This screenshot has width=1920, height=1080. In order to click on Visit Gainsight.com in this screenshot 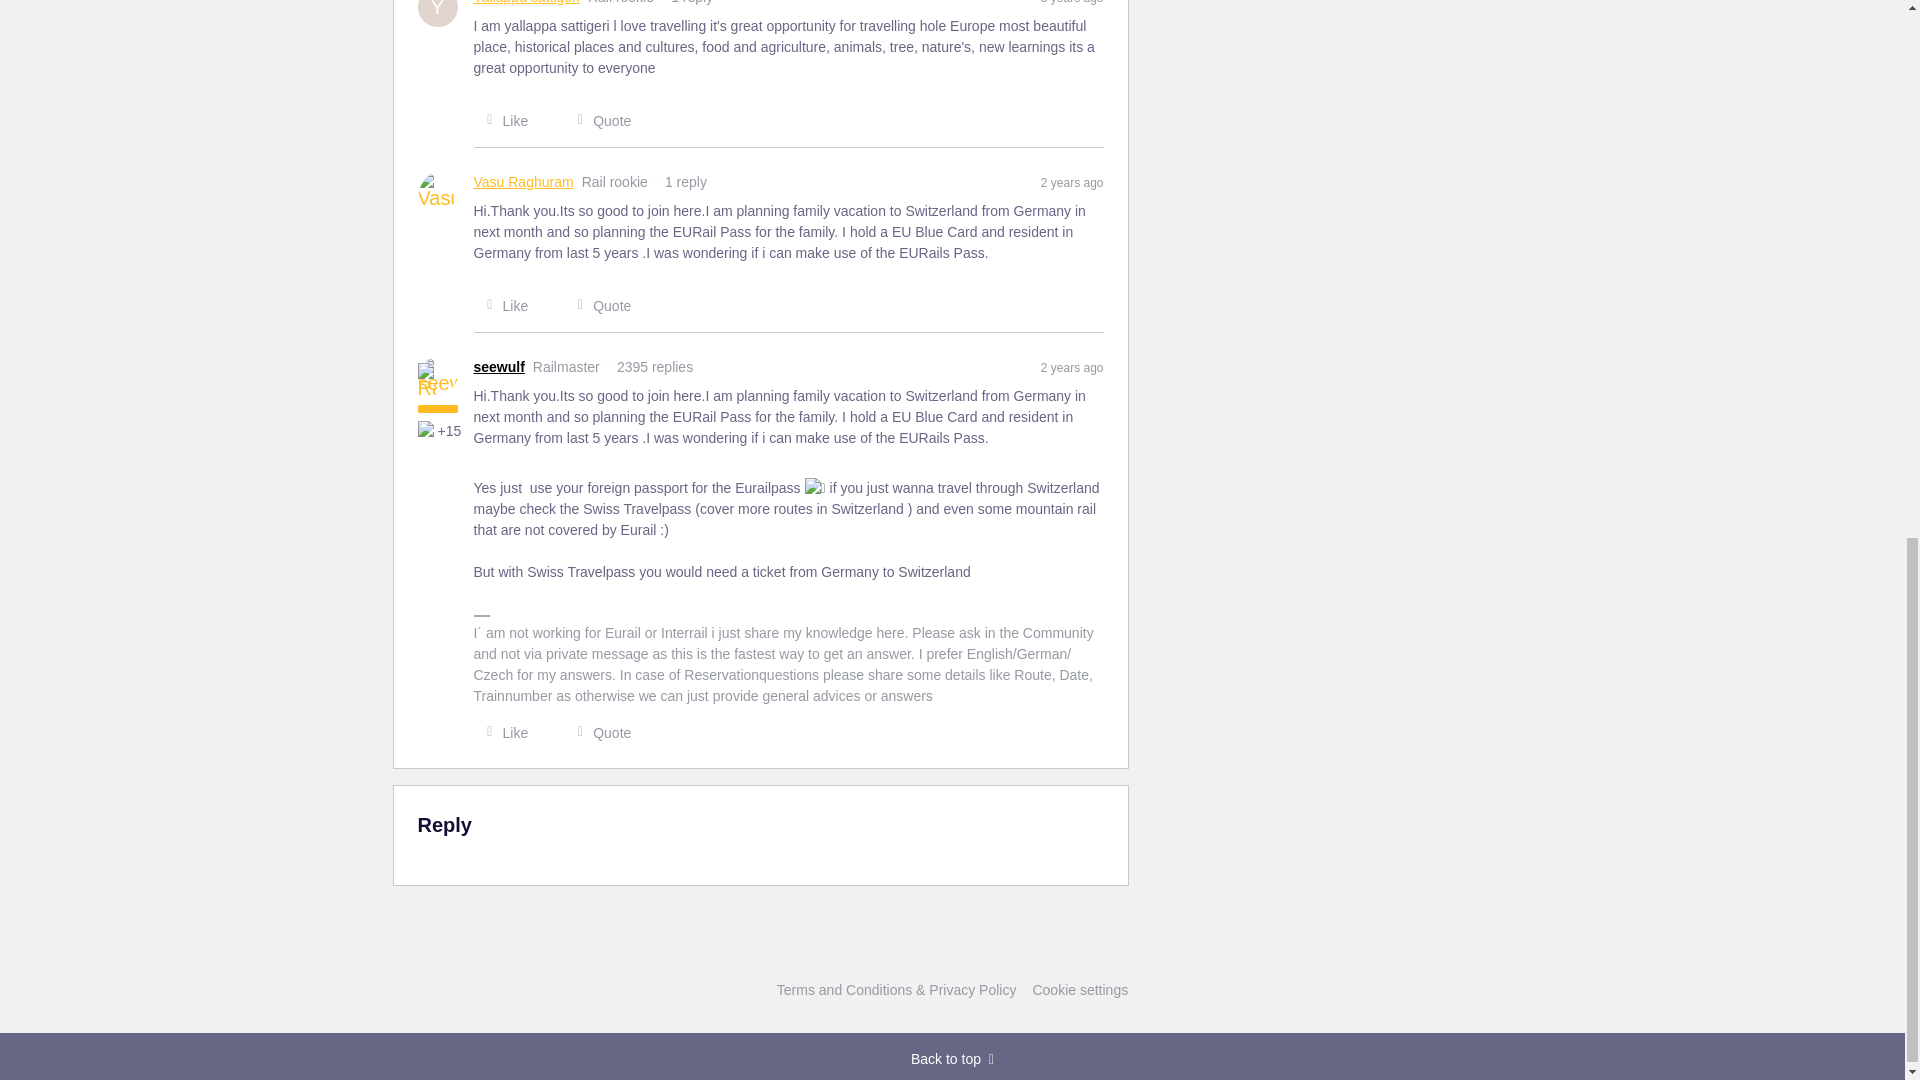, I will do `click(952, 949)`.